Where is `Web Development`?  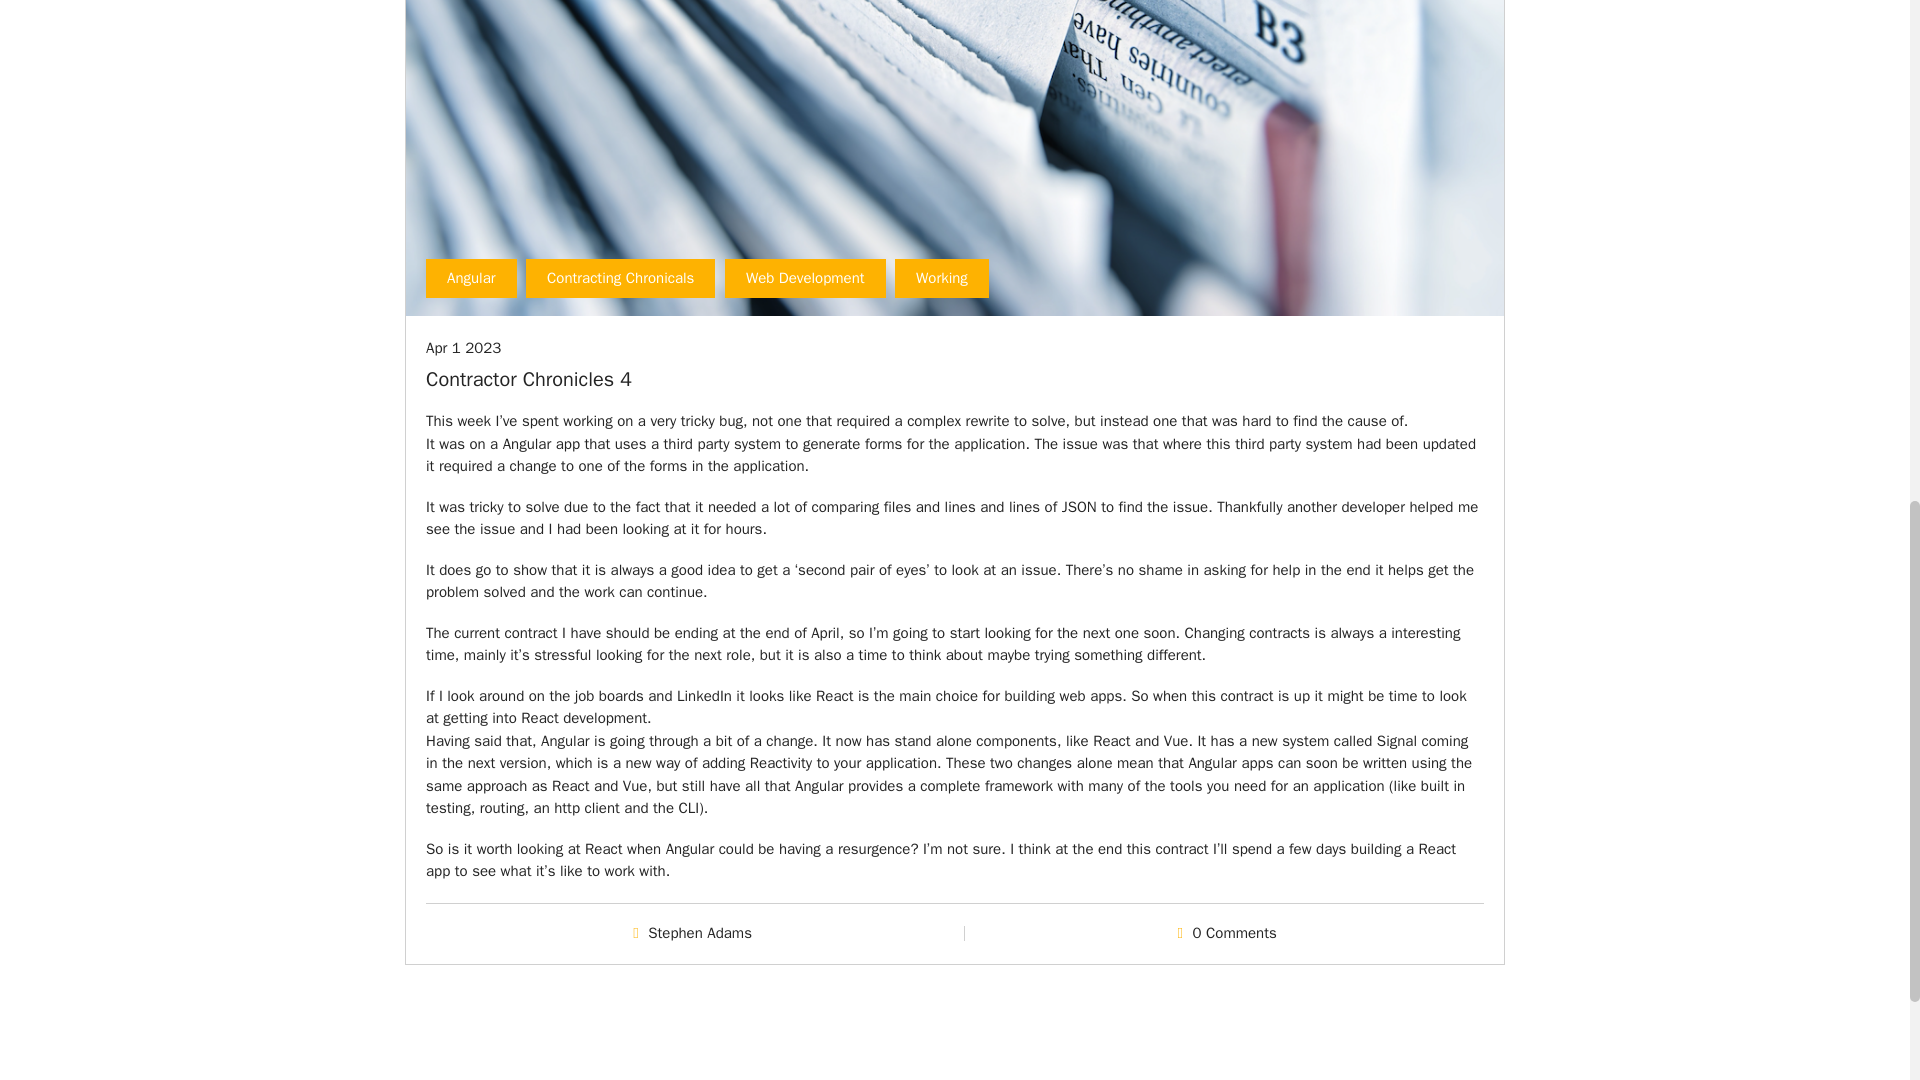
Web Development is located at coordinates (805, 279).